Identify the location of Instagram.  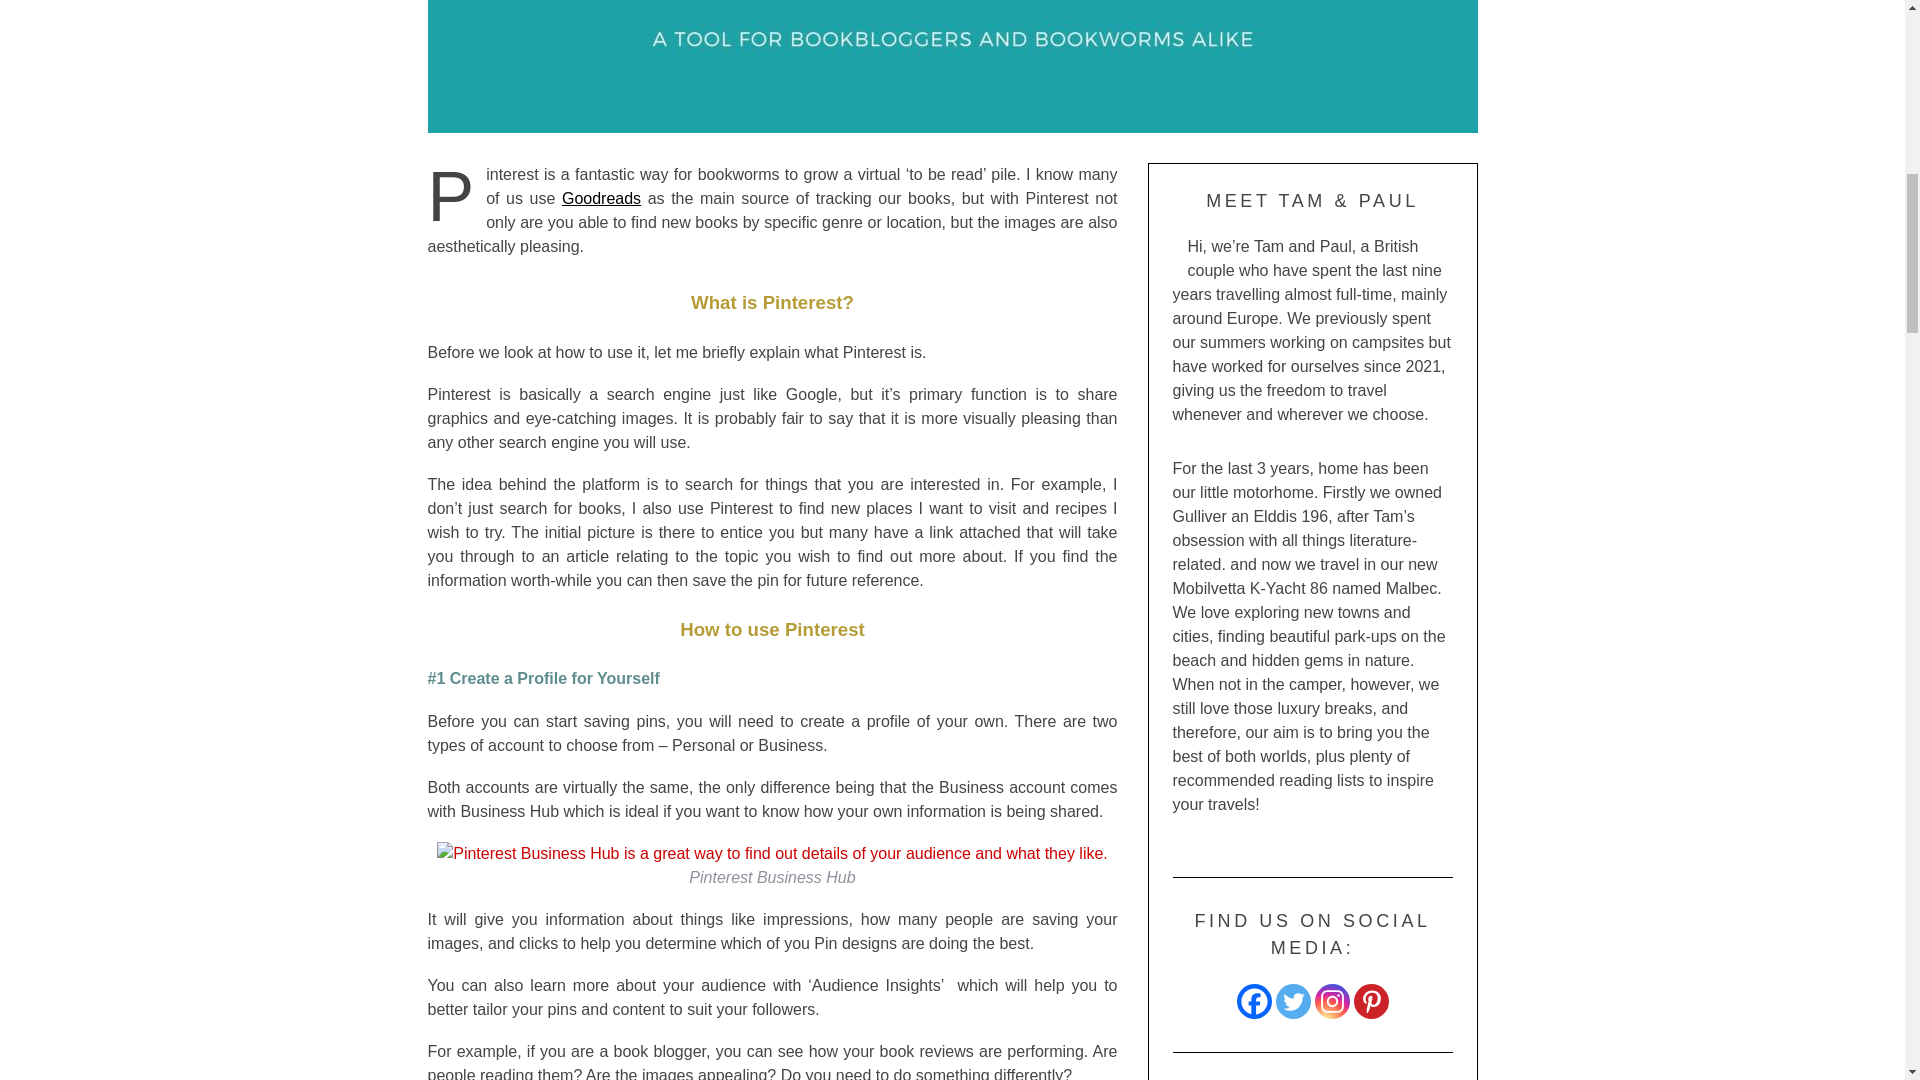
(1331, 1001).